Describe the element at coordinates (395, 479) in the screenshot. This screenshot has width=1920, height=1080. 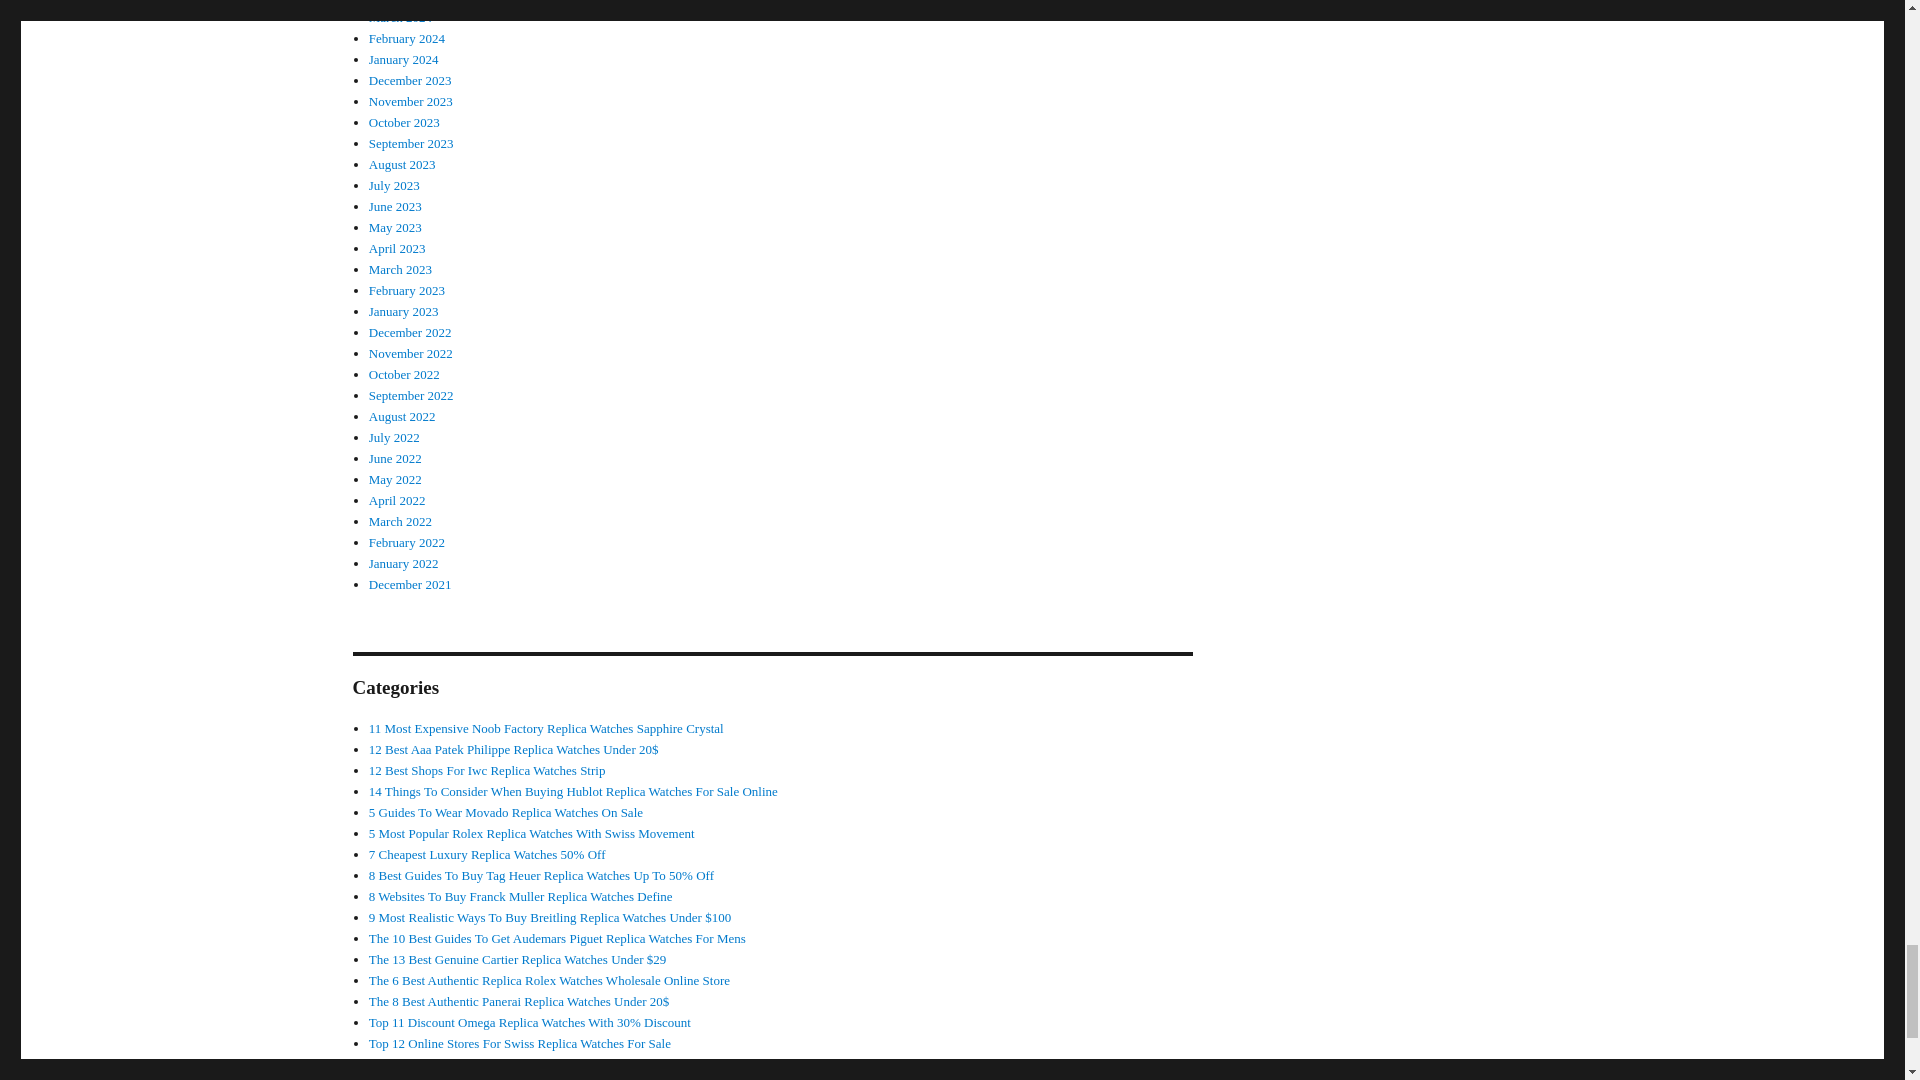
I see `May 2022` at that location.